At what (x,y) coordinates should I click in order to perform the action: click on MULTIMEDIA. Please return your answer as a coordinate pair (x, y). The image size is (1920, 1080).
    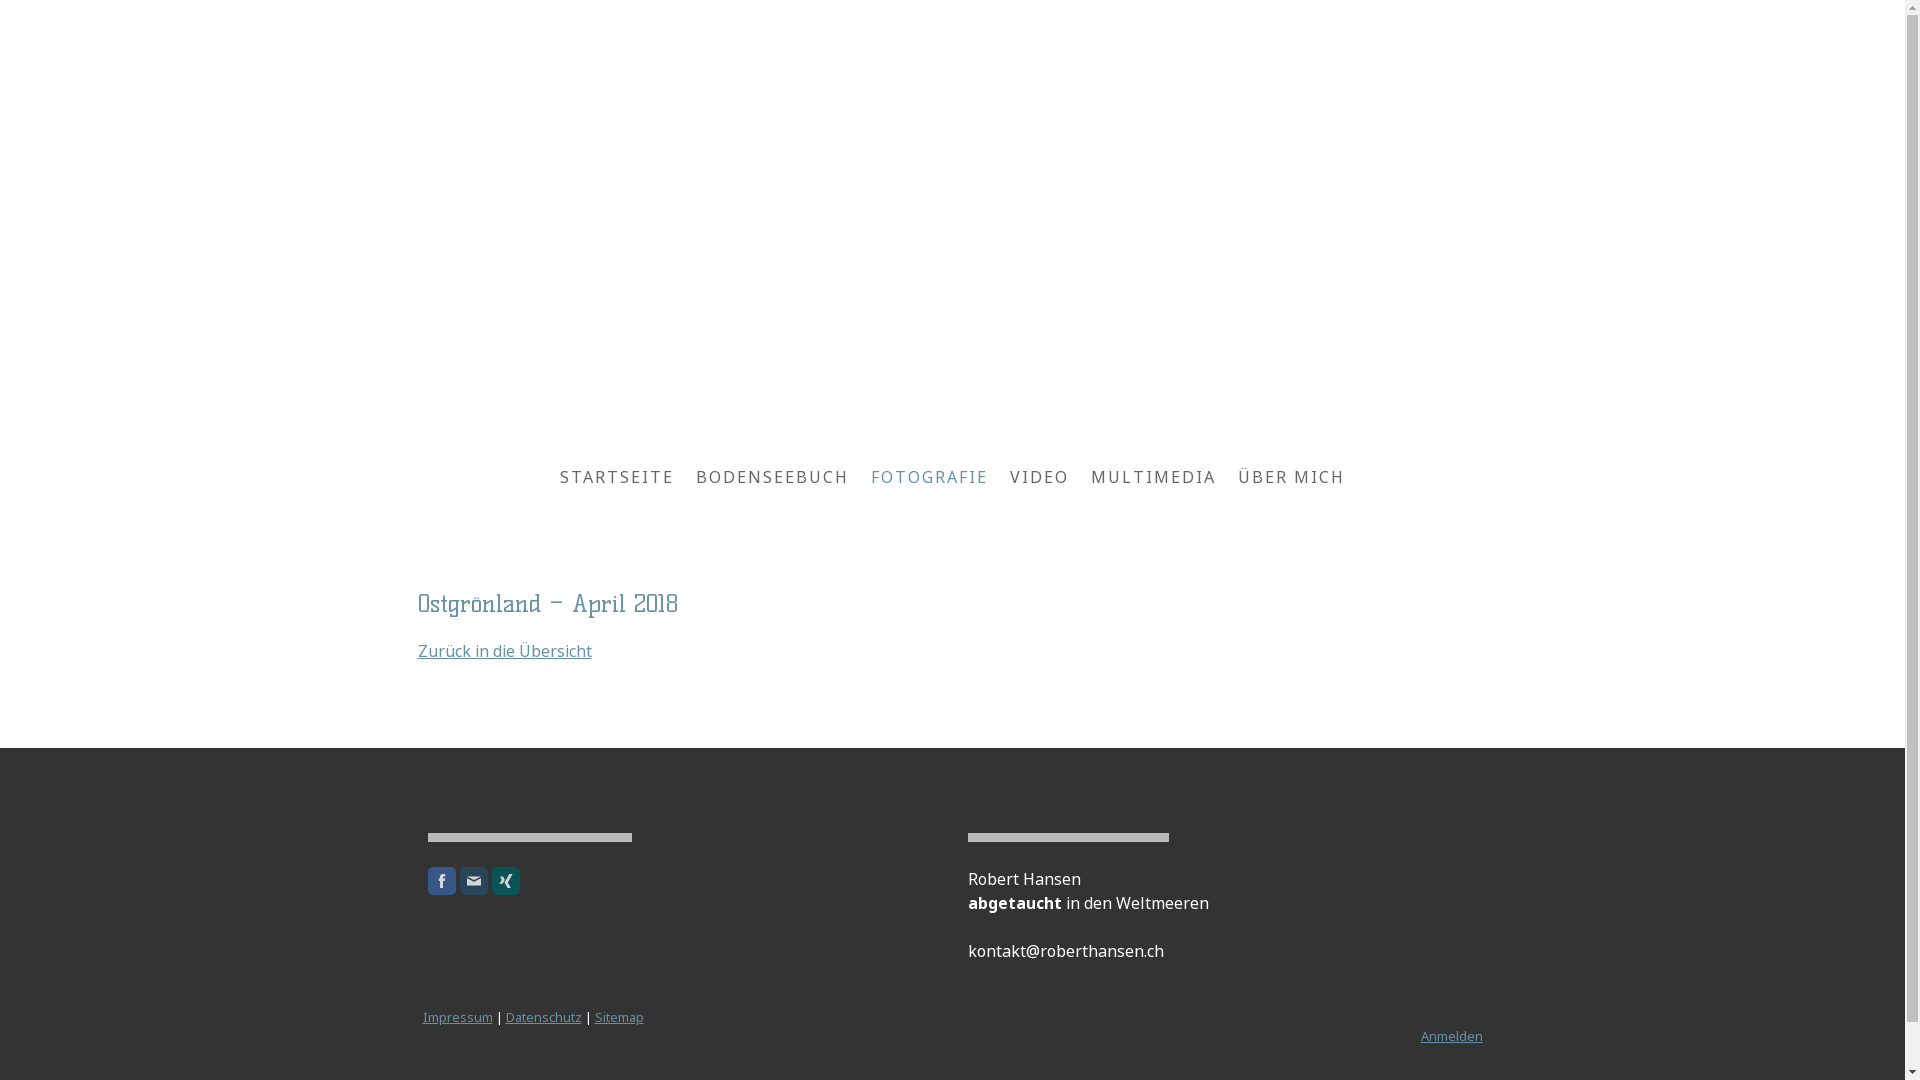
    Looking at the image, I should click on (1154, 477).